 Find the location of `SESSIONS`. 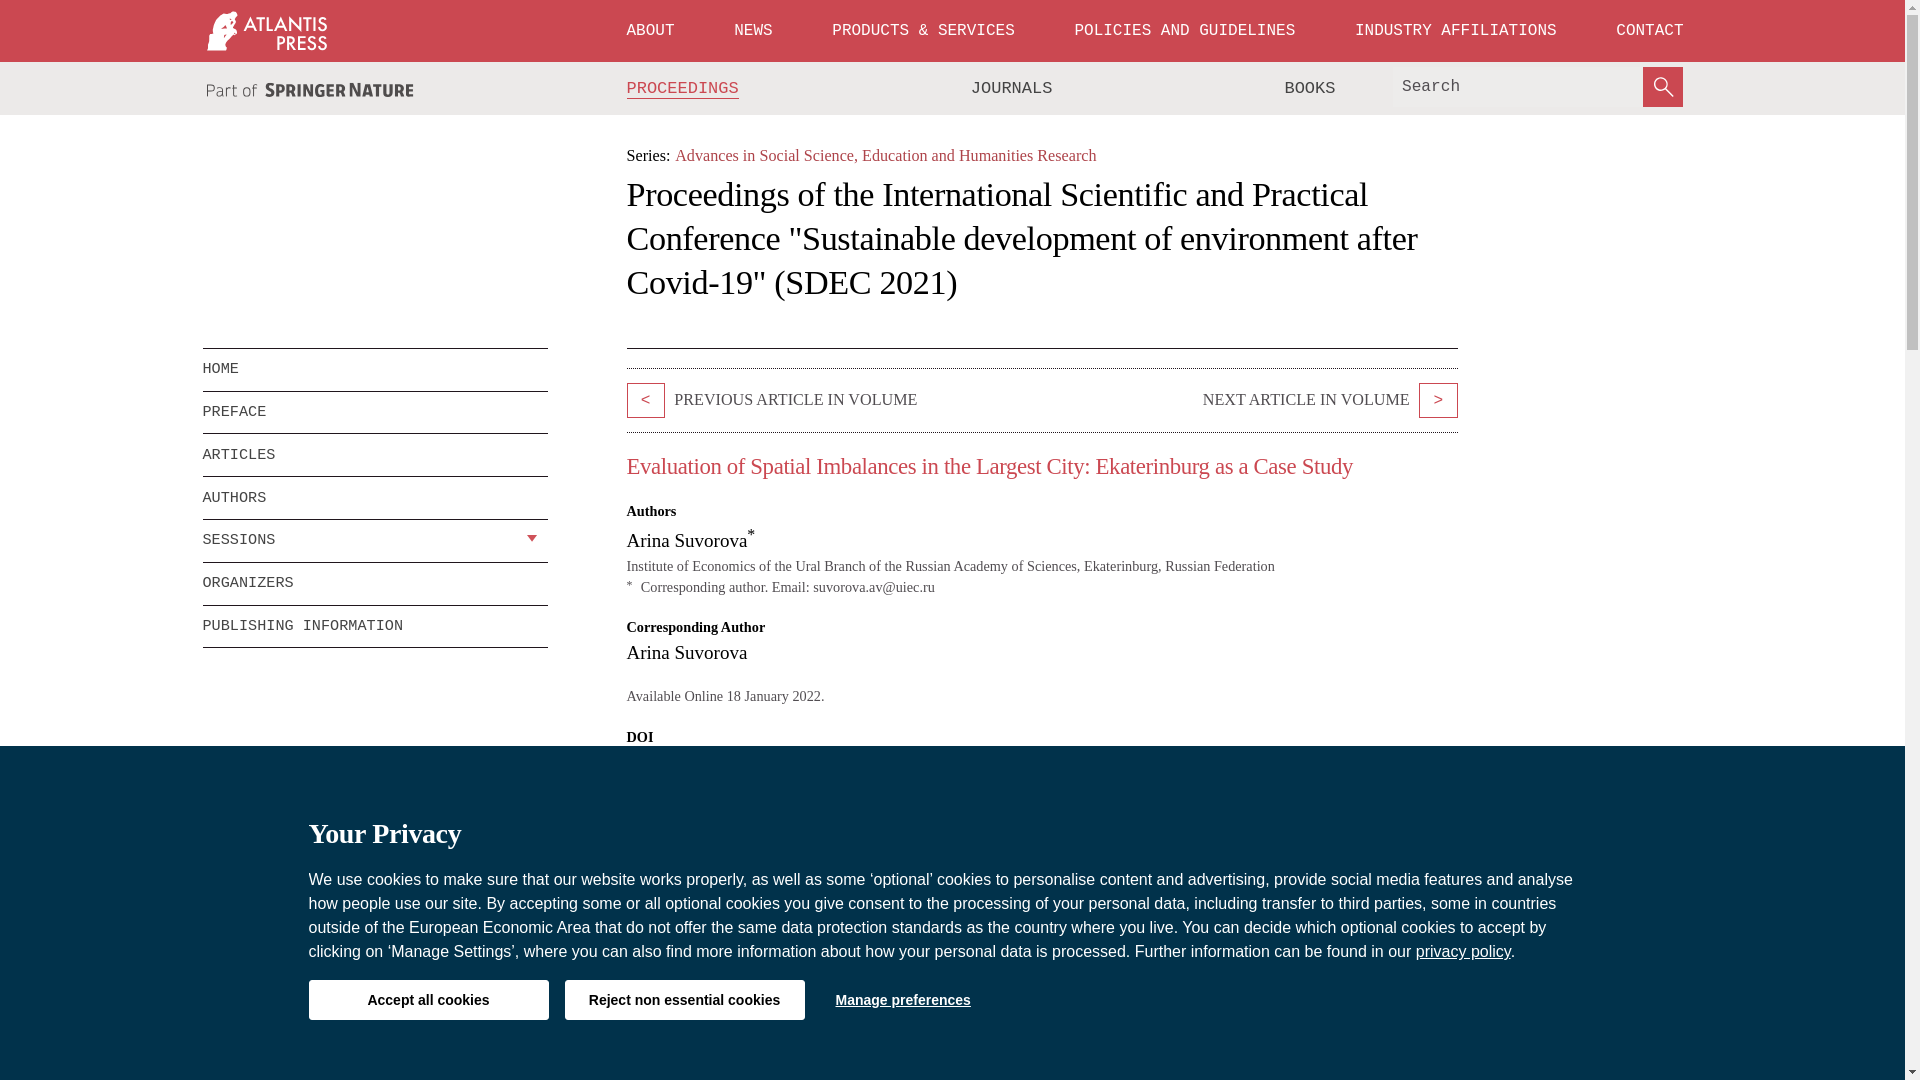

SESSIONS is located at coordinates (360, 540).